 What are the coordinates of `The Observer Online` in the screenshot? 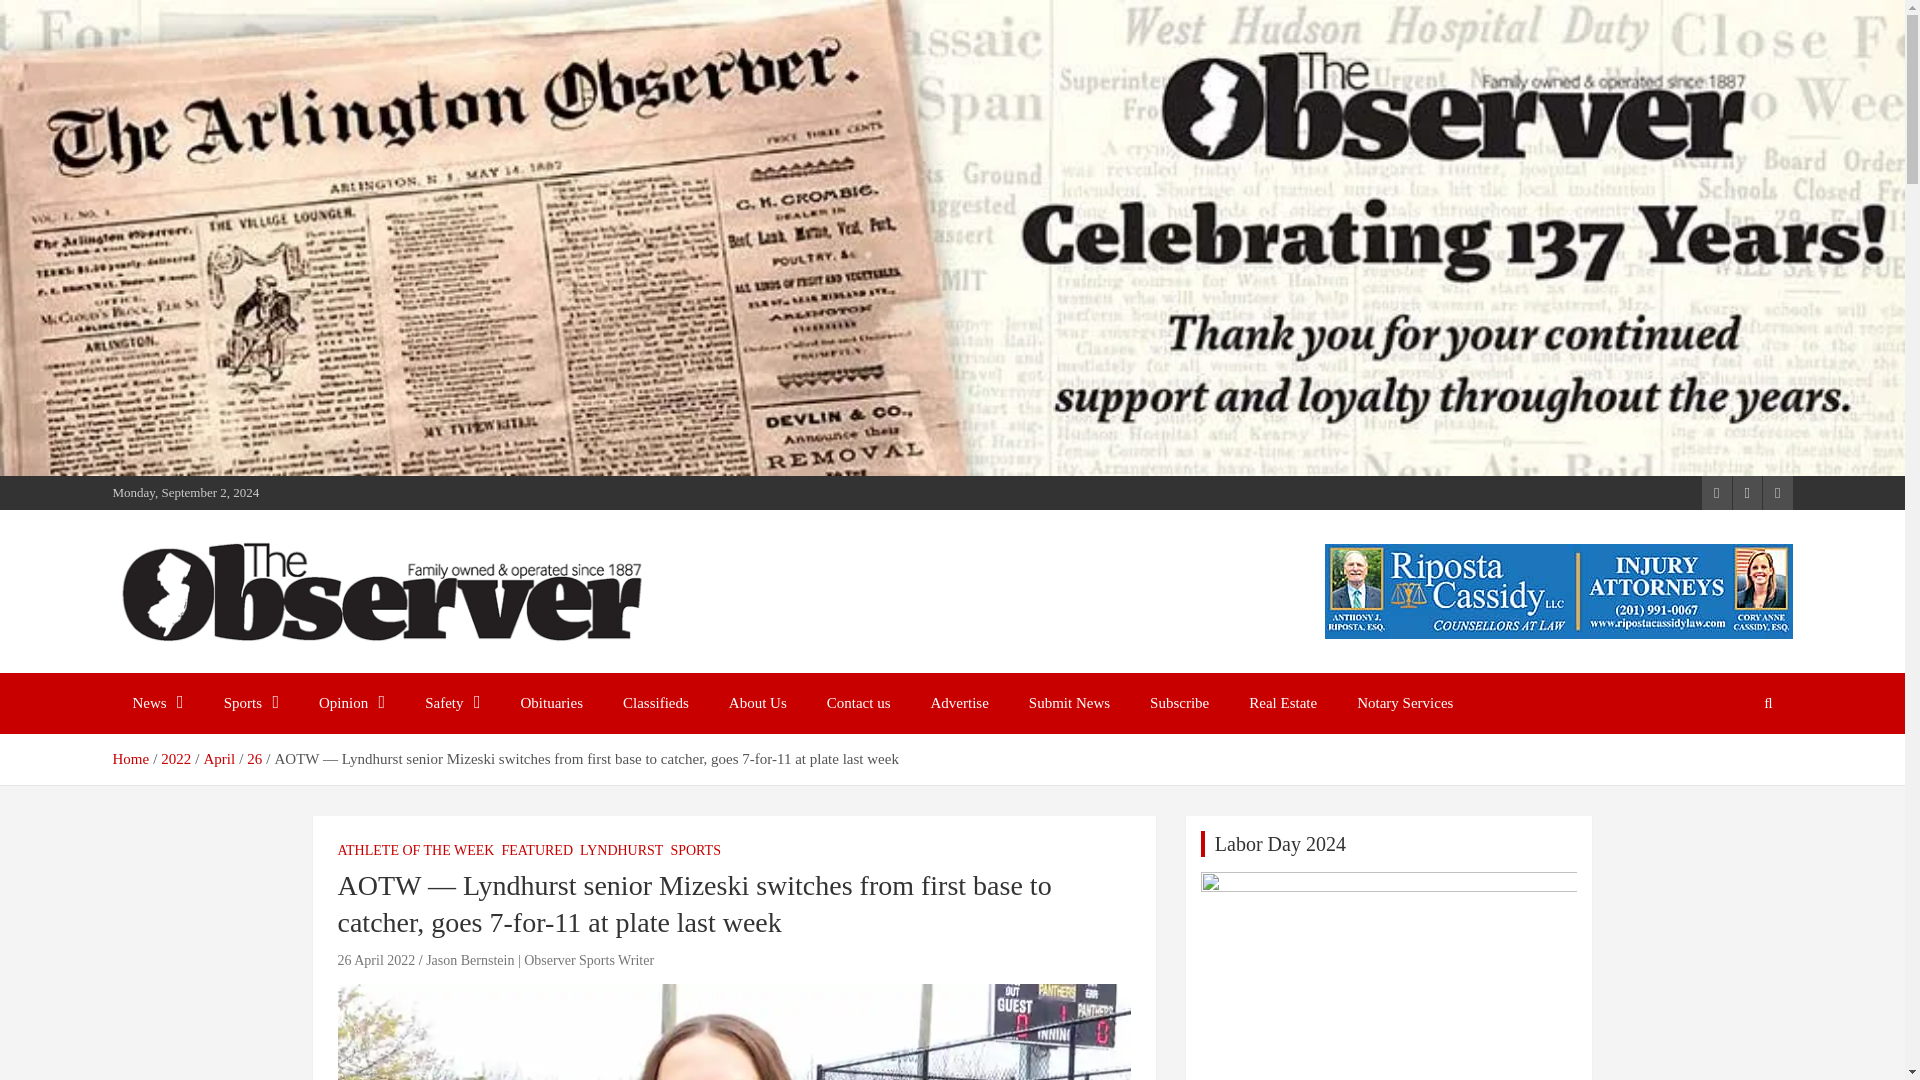 It's located at (280, 668).